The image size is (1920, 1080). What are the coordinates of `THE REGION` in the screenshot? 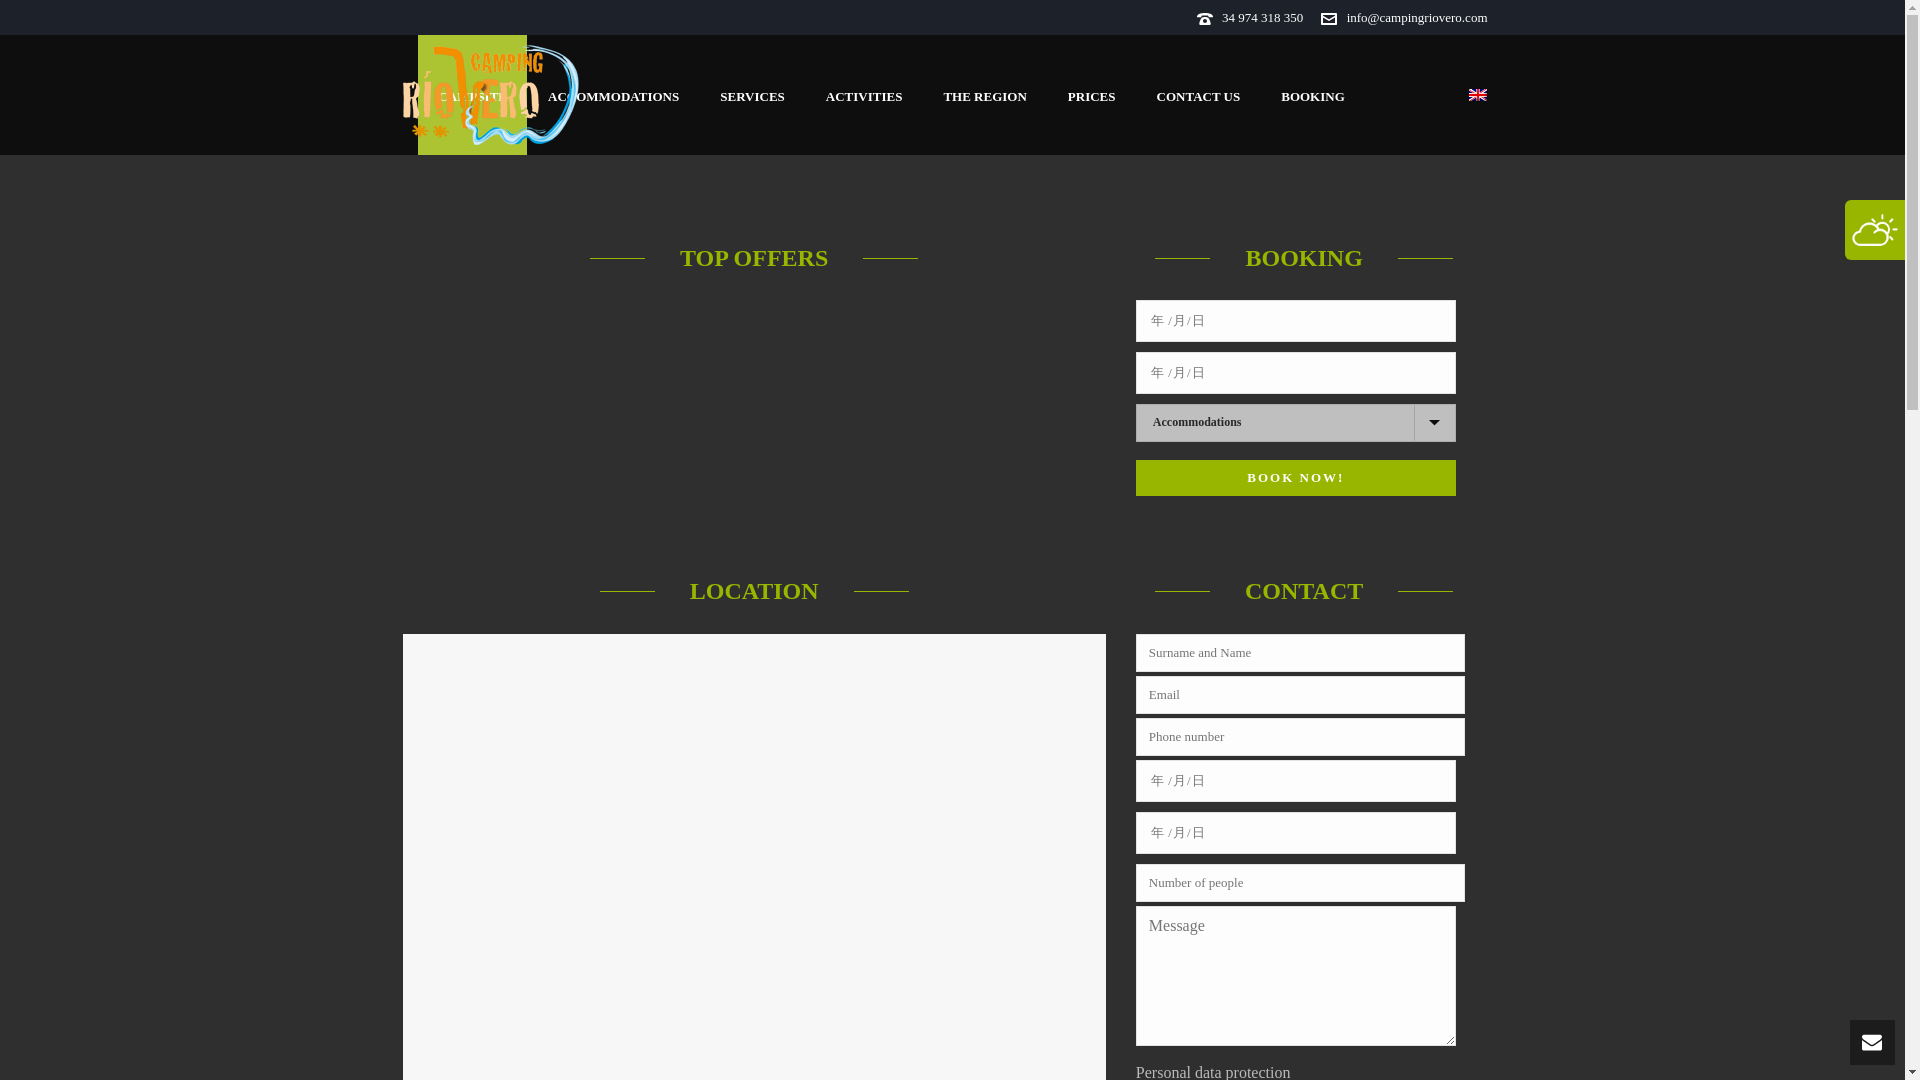 It's located at (984, 94).